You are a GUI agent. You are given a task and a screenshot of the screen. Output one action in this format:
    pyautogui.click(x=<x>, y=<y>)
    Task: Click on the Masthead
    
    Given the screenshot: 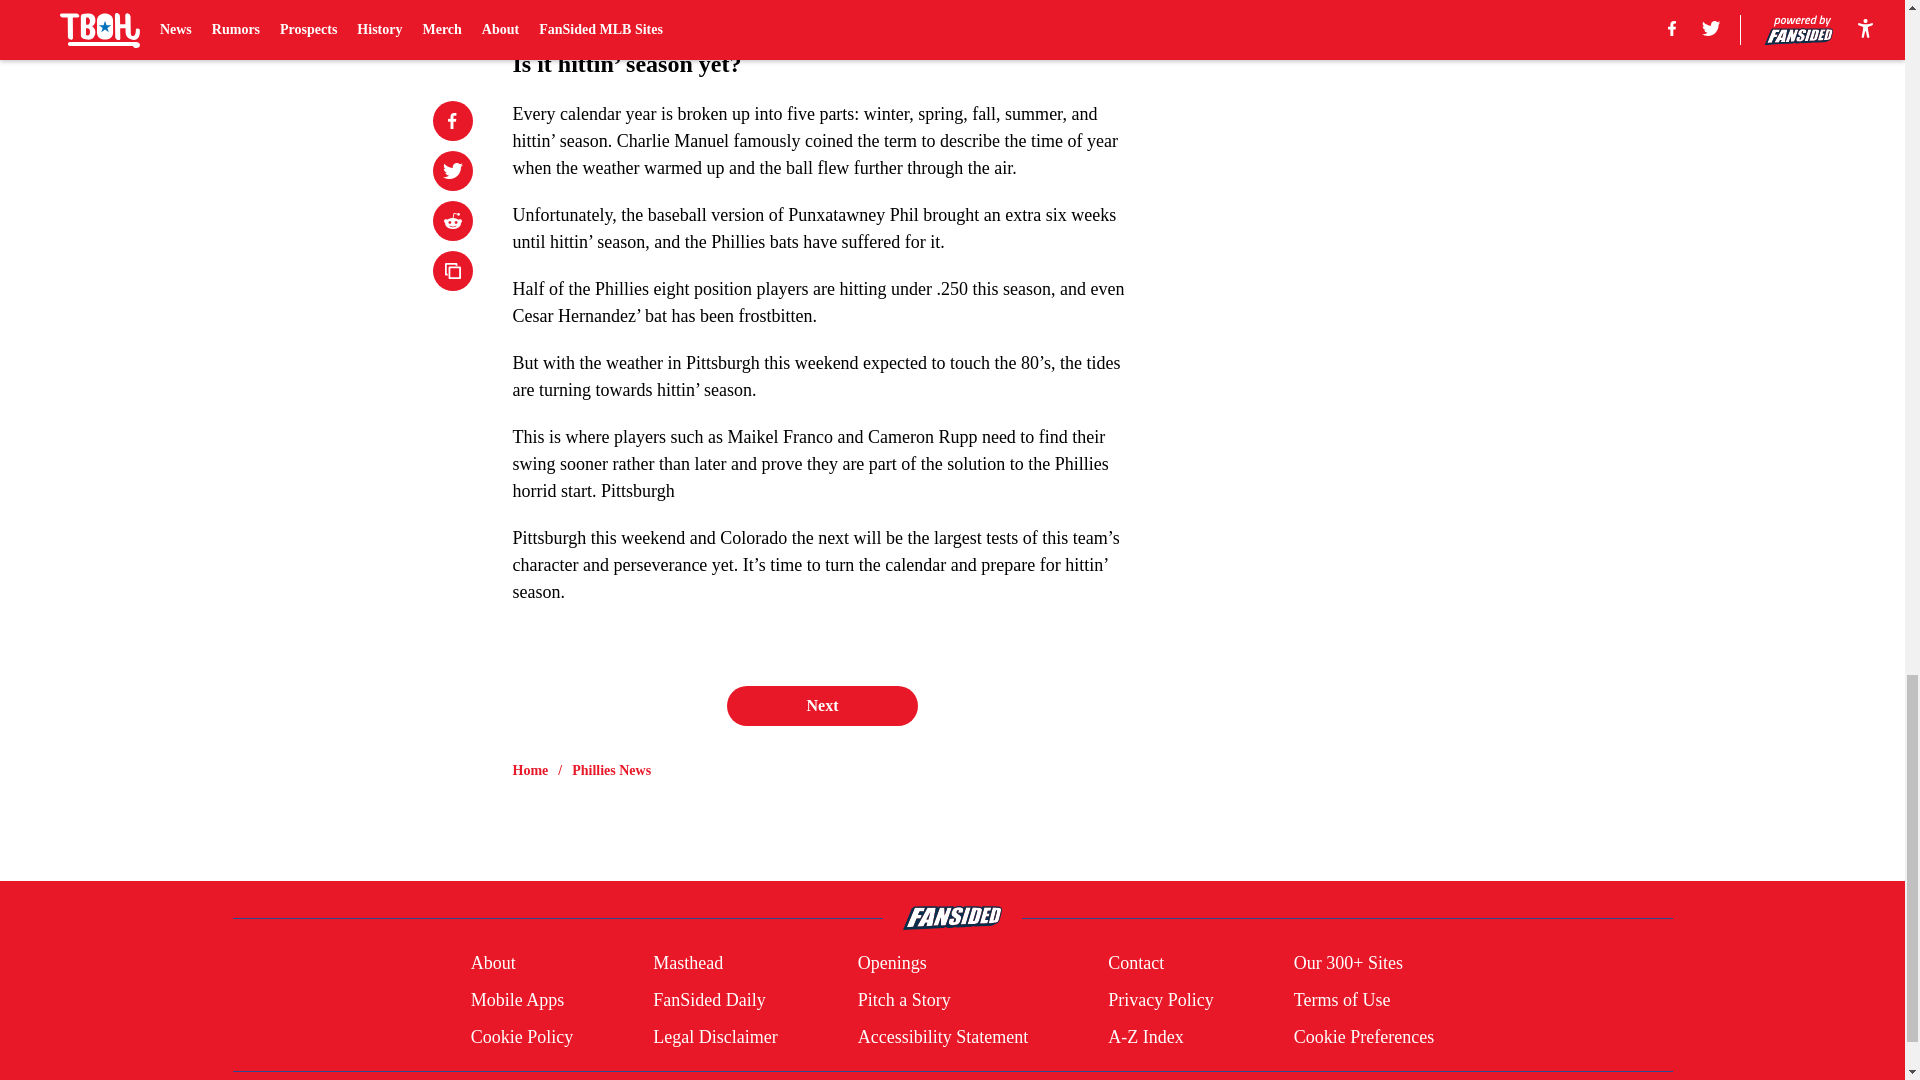 What is the action you would take?
    pyautogui.click(x=688, y=964)
    